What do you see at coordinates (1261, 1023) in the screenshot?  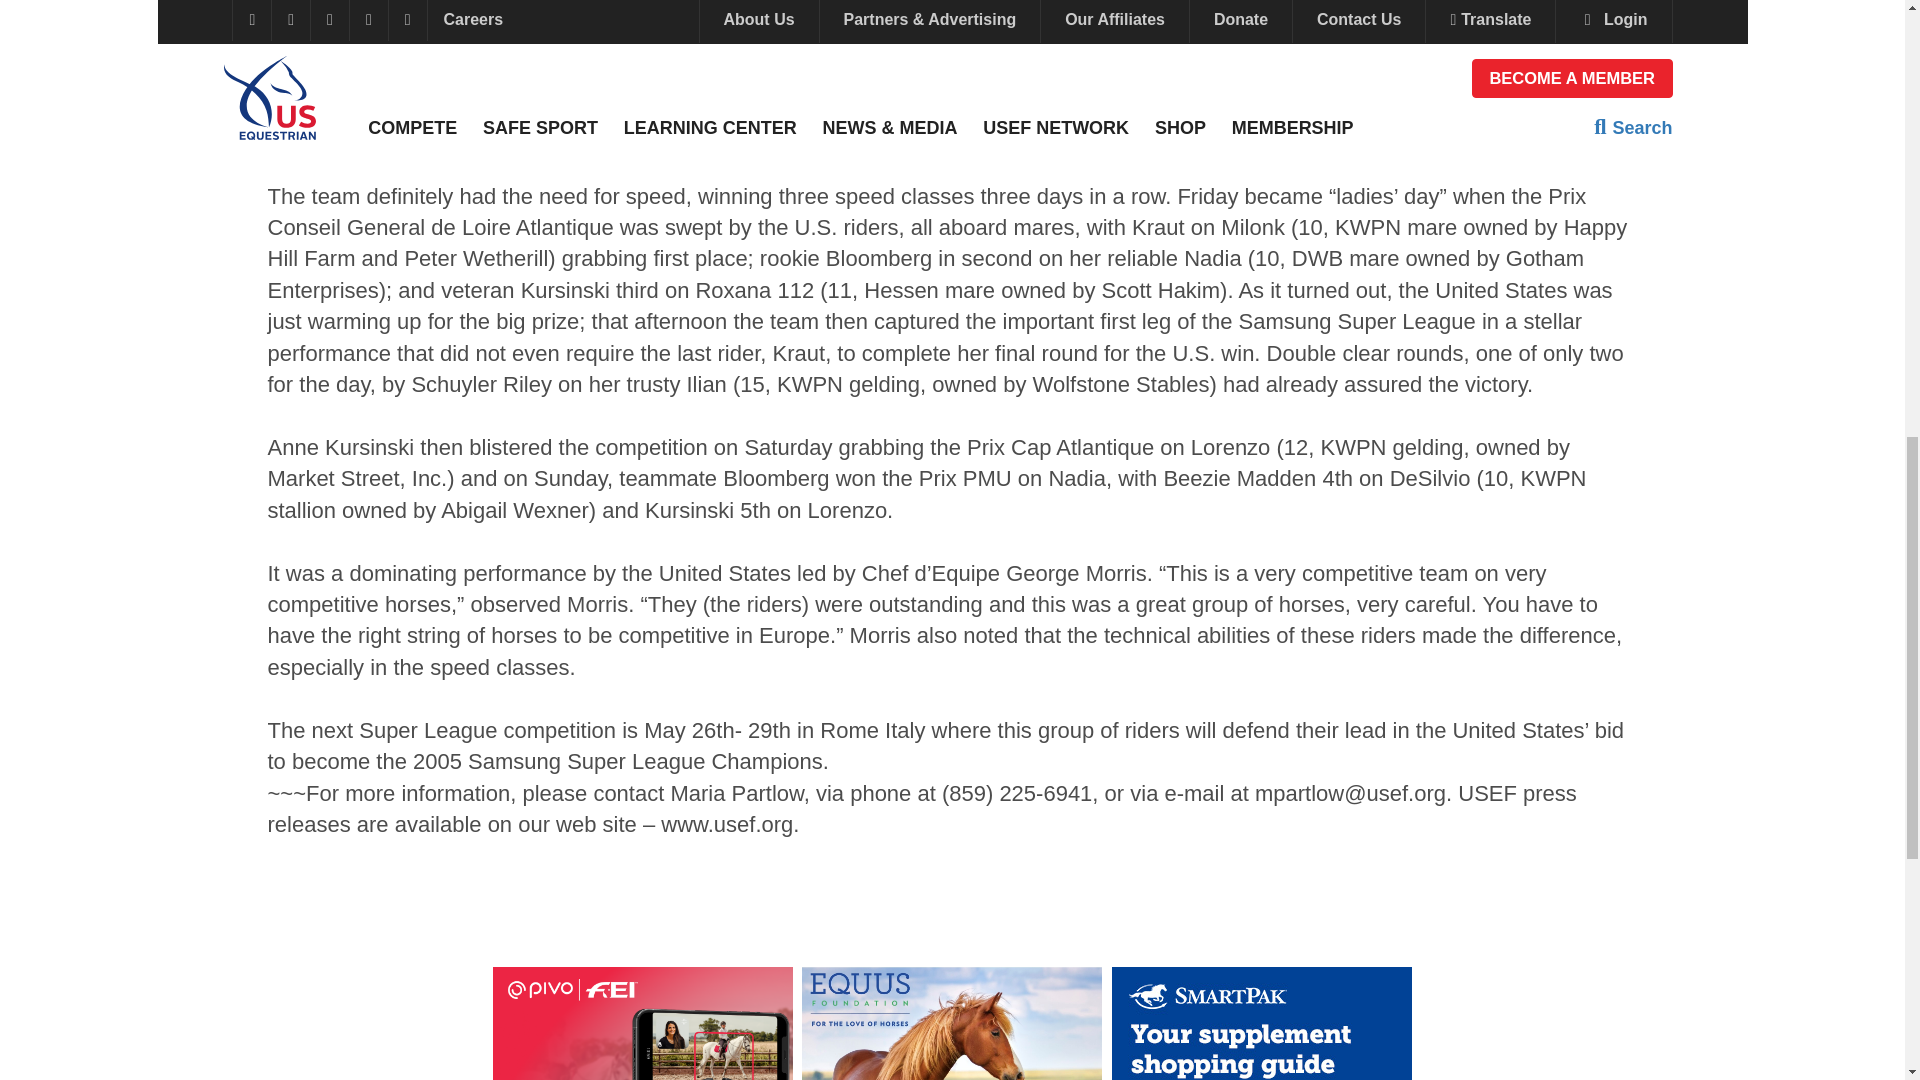 I see `3rd party ad content` at bounding box center [1261, 1023].